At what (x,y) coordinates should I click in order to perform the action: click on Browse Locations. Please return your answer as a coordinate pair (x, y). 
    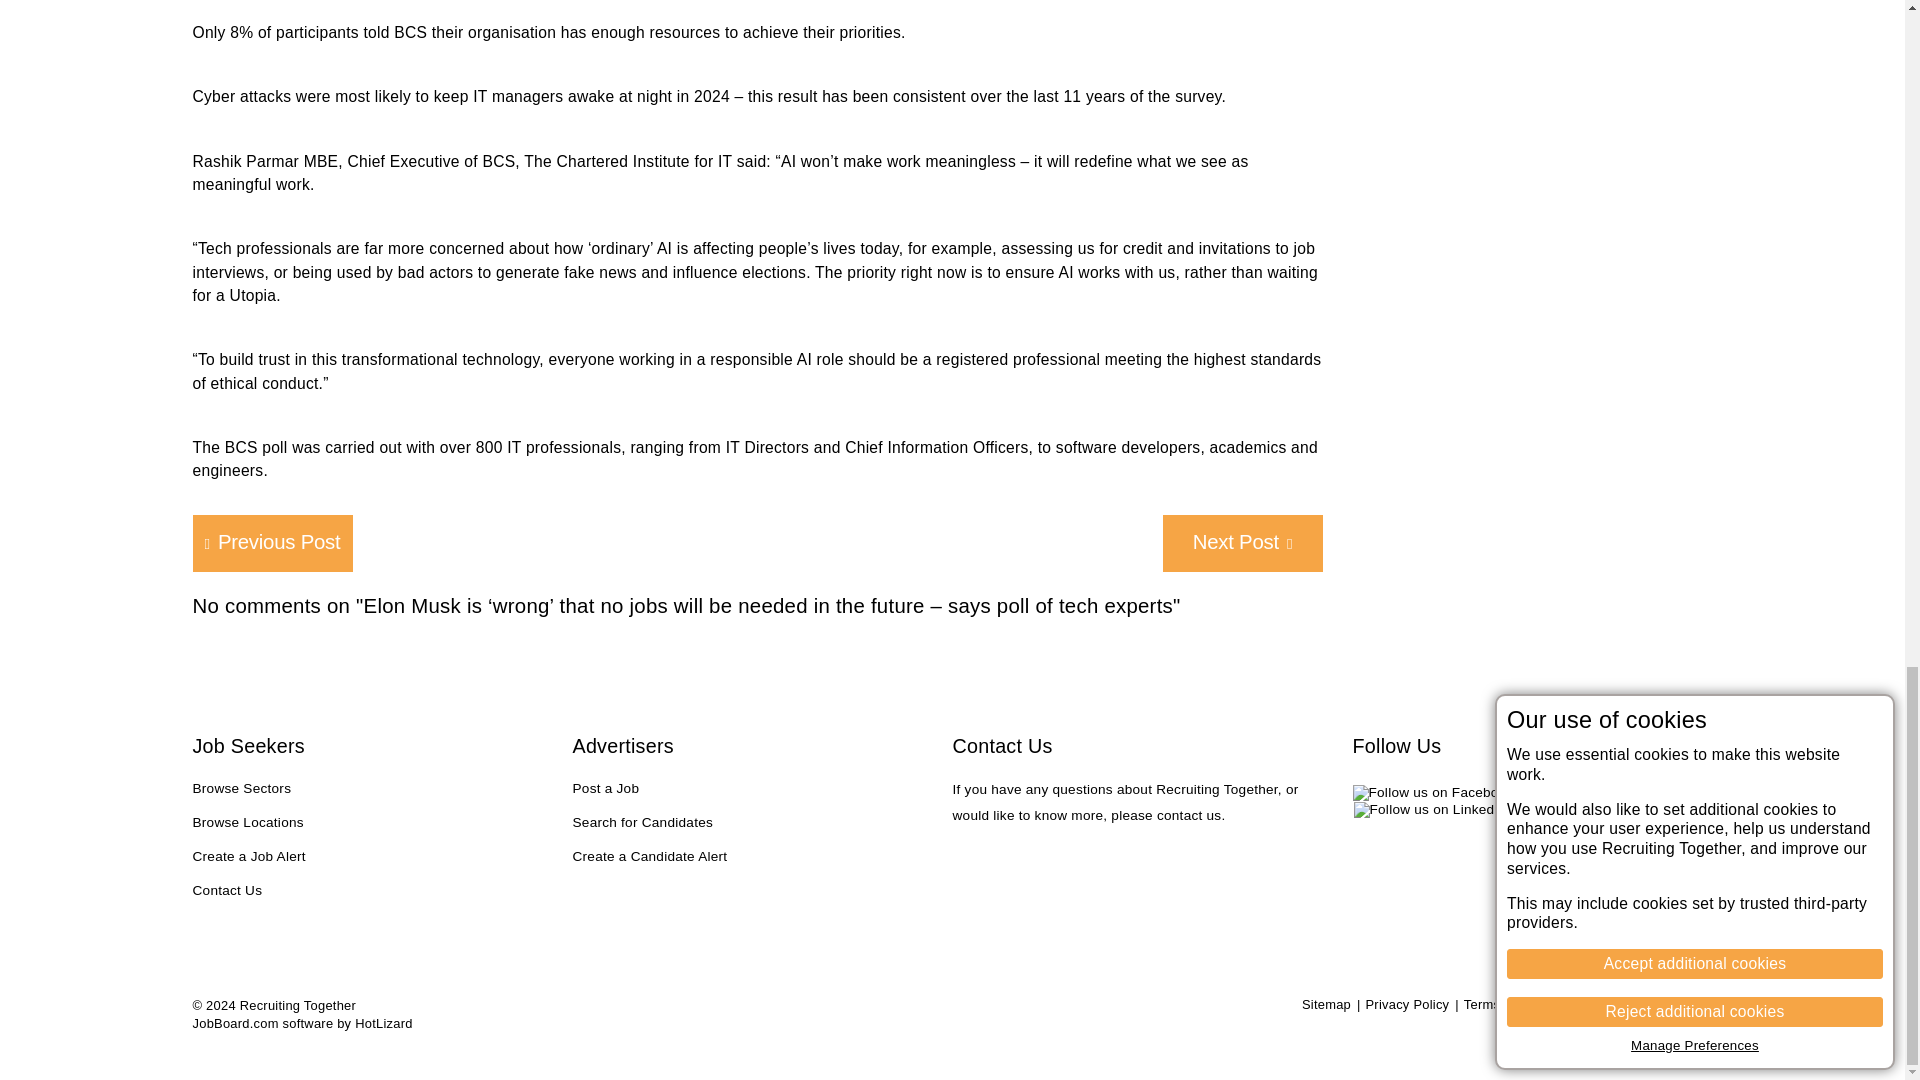
    Looking at the image, I should click on (248, 824).